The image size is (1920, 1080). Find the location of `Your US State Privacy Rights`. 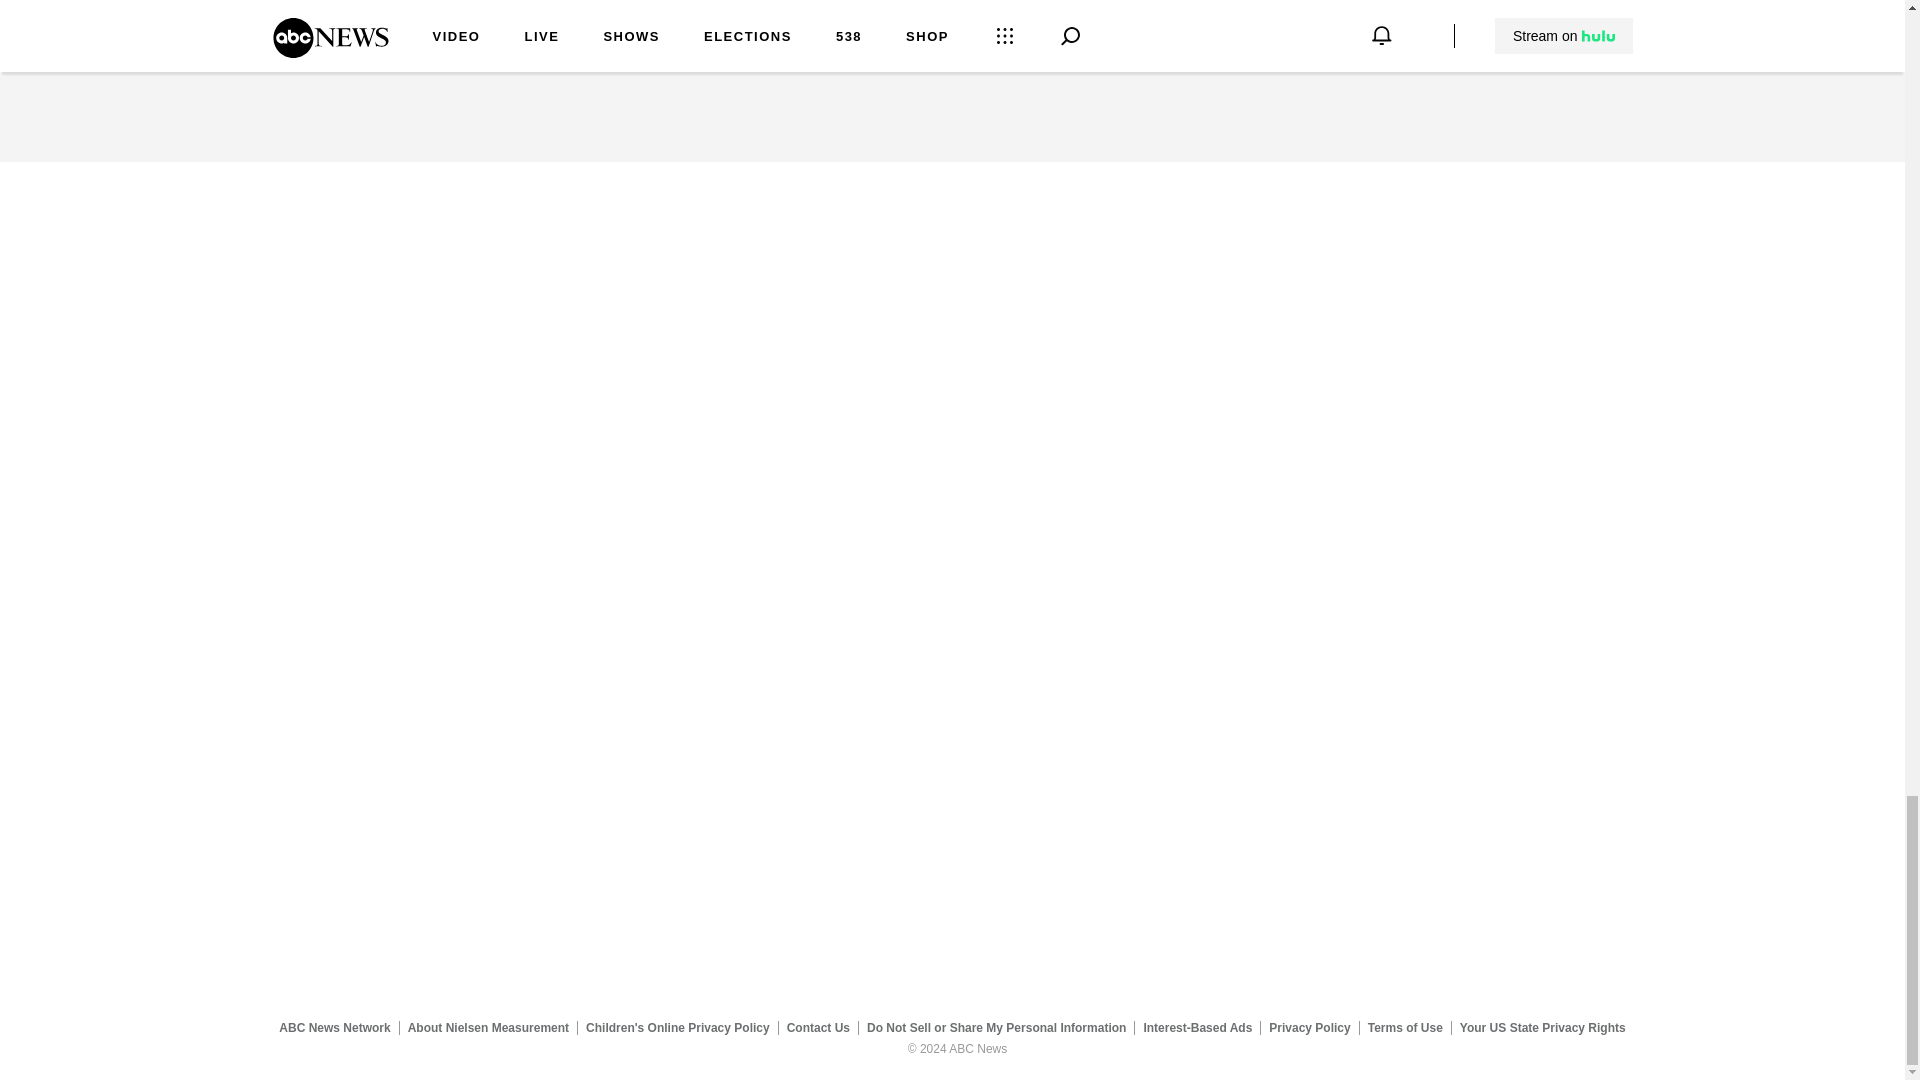

Your US State Privacy Rights is located at coordinates (1542, 1027).